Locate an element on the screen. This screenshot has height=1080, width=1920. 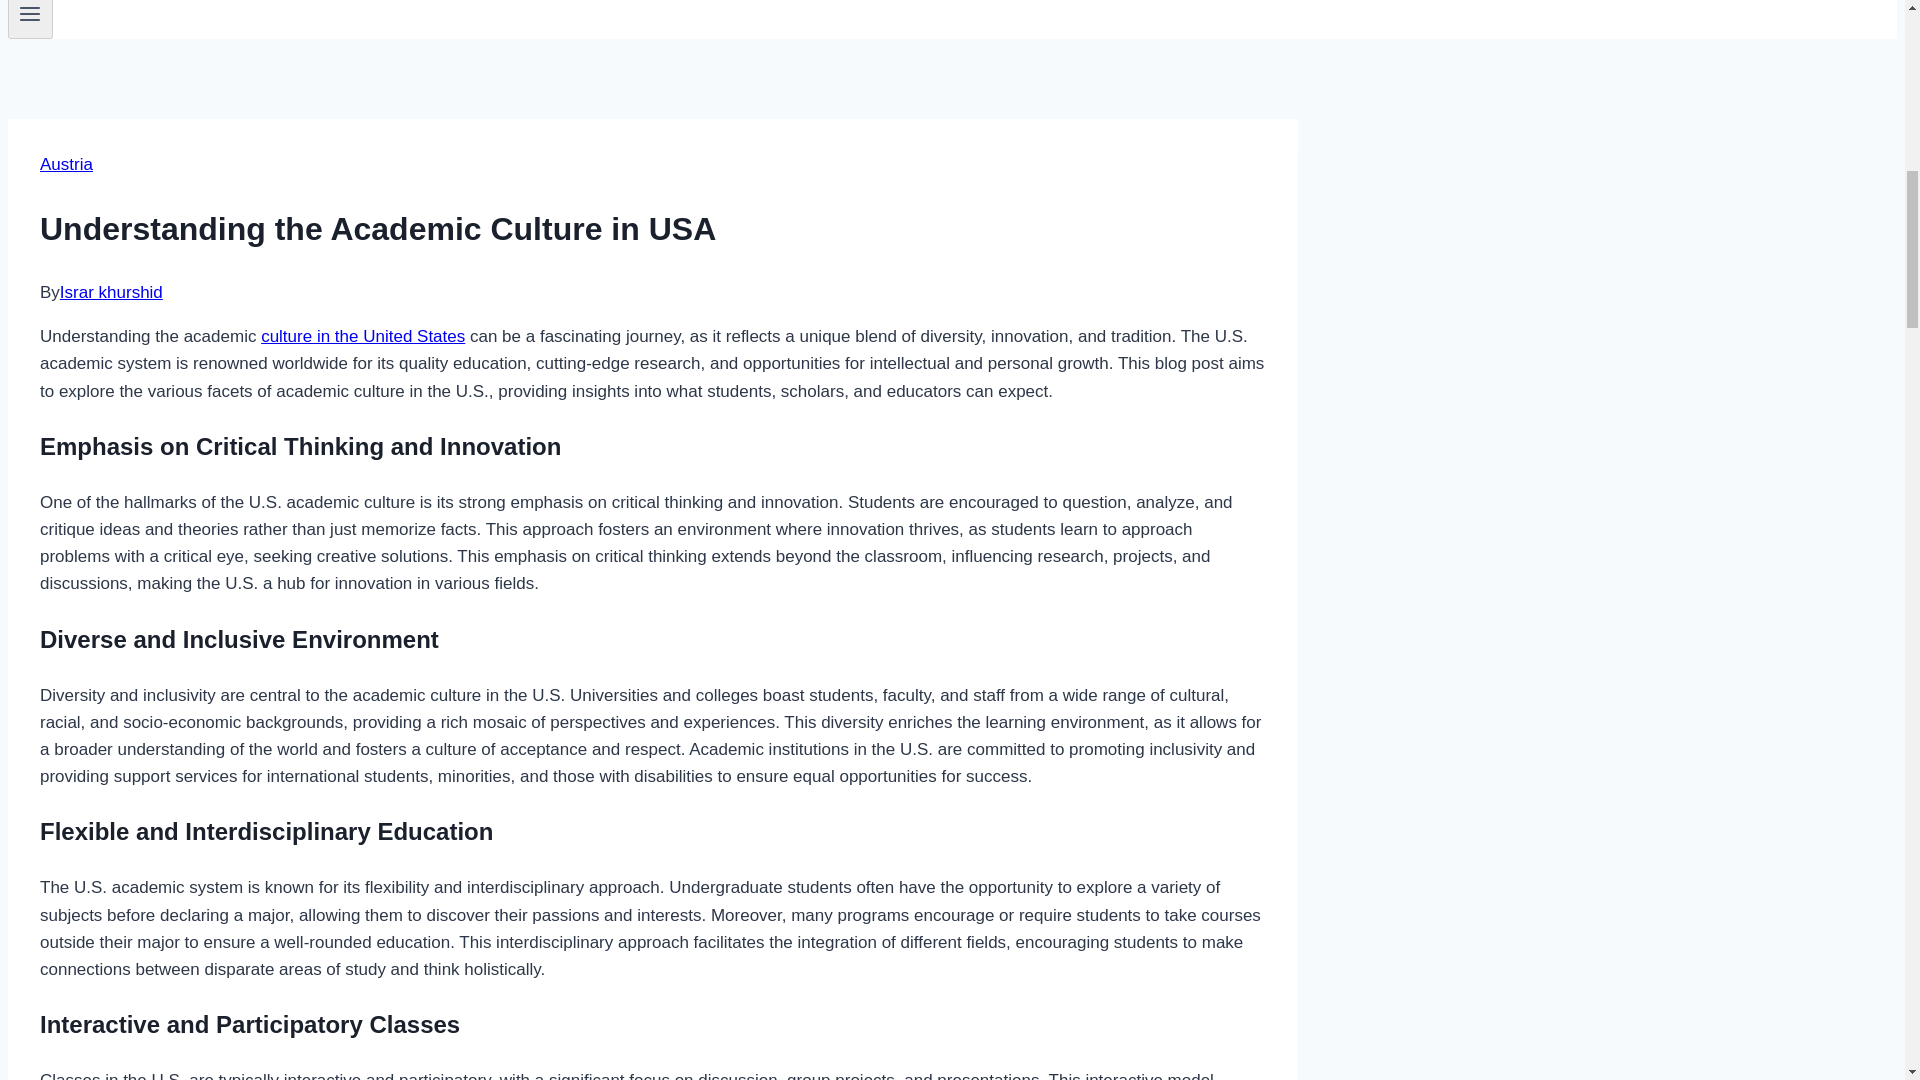
culture in the United States is located at coordinates (362, 336).